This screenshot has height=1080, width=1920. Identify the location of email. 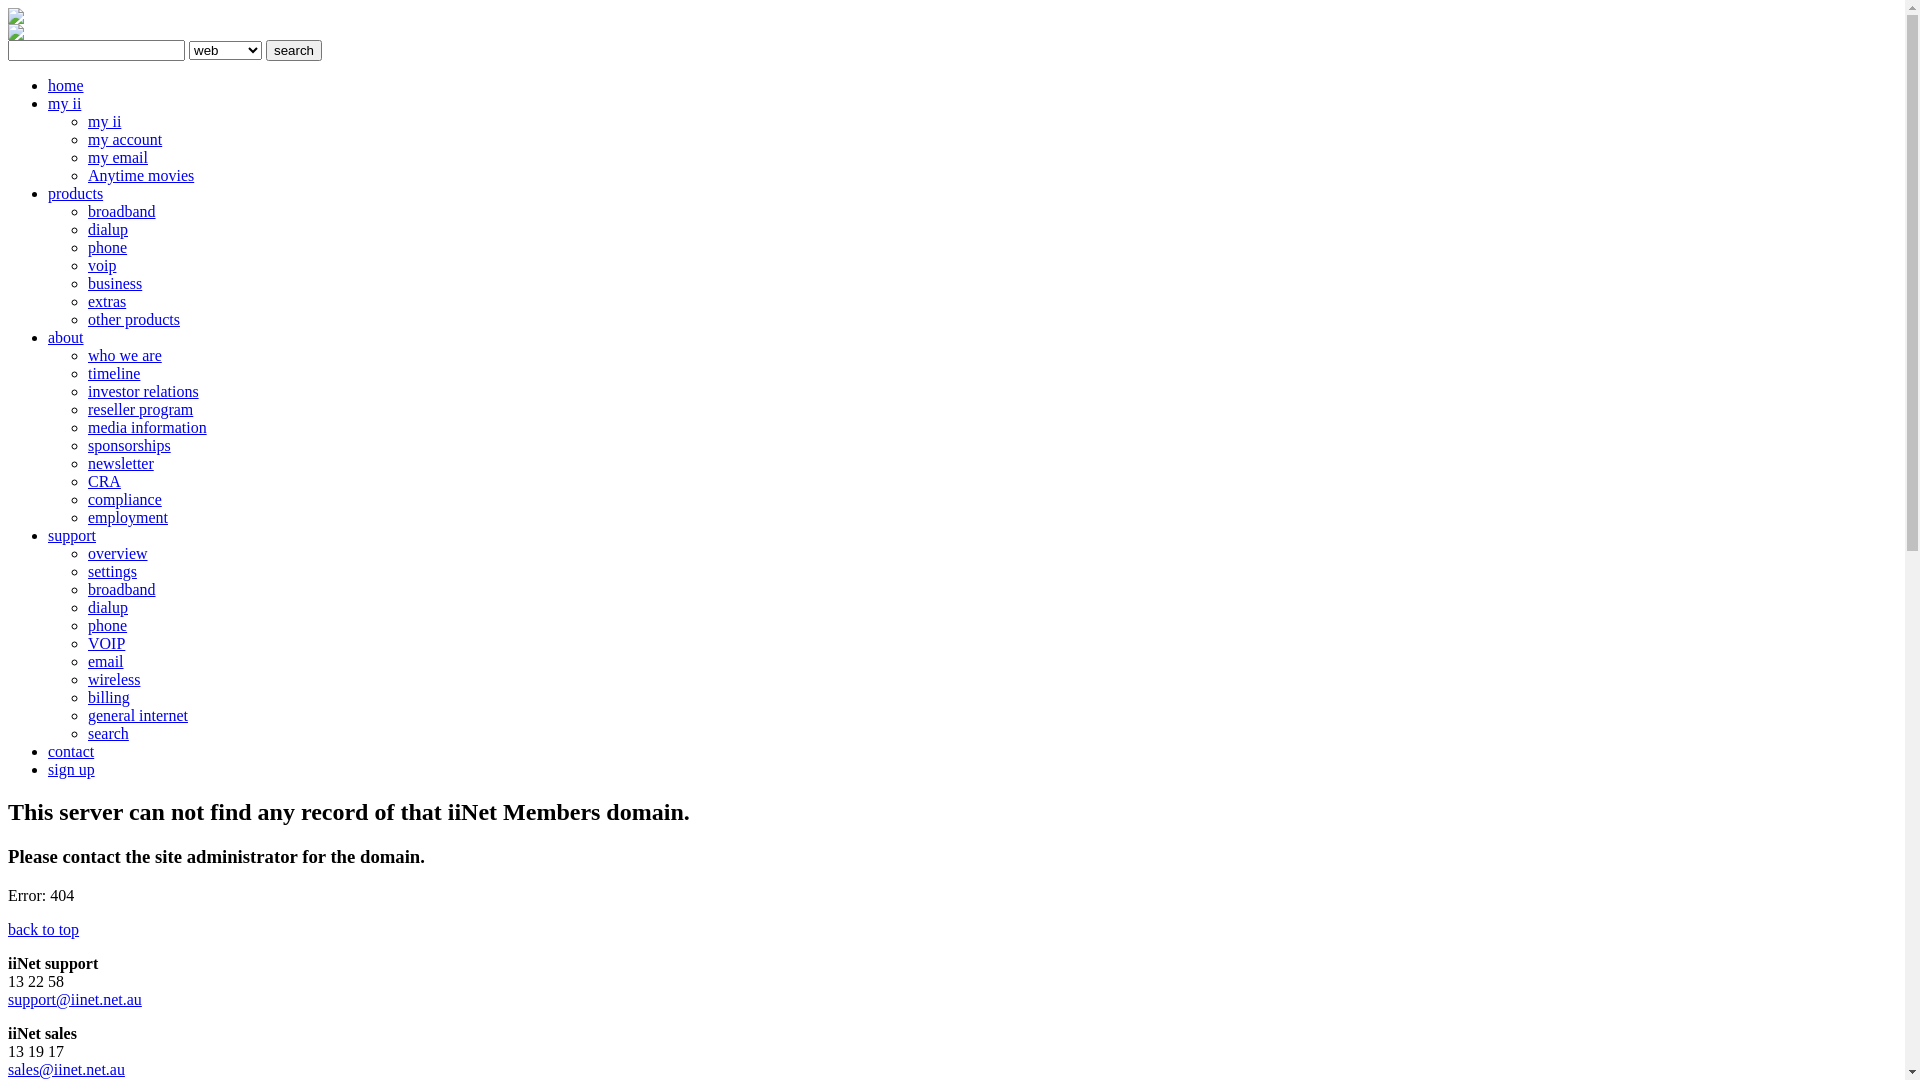
(106, 662).